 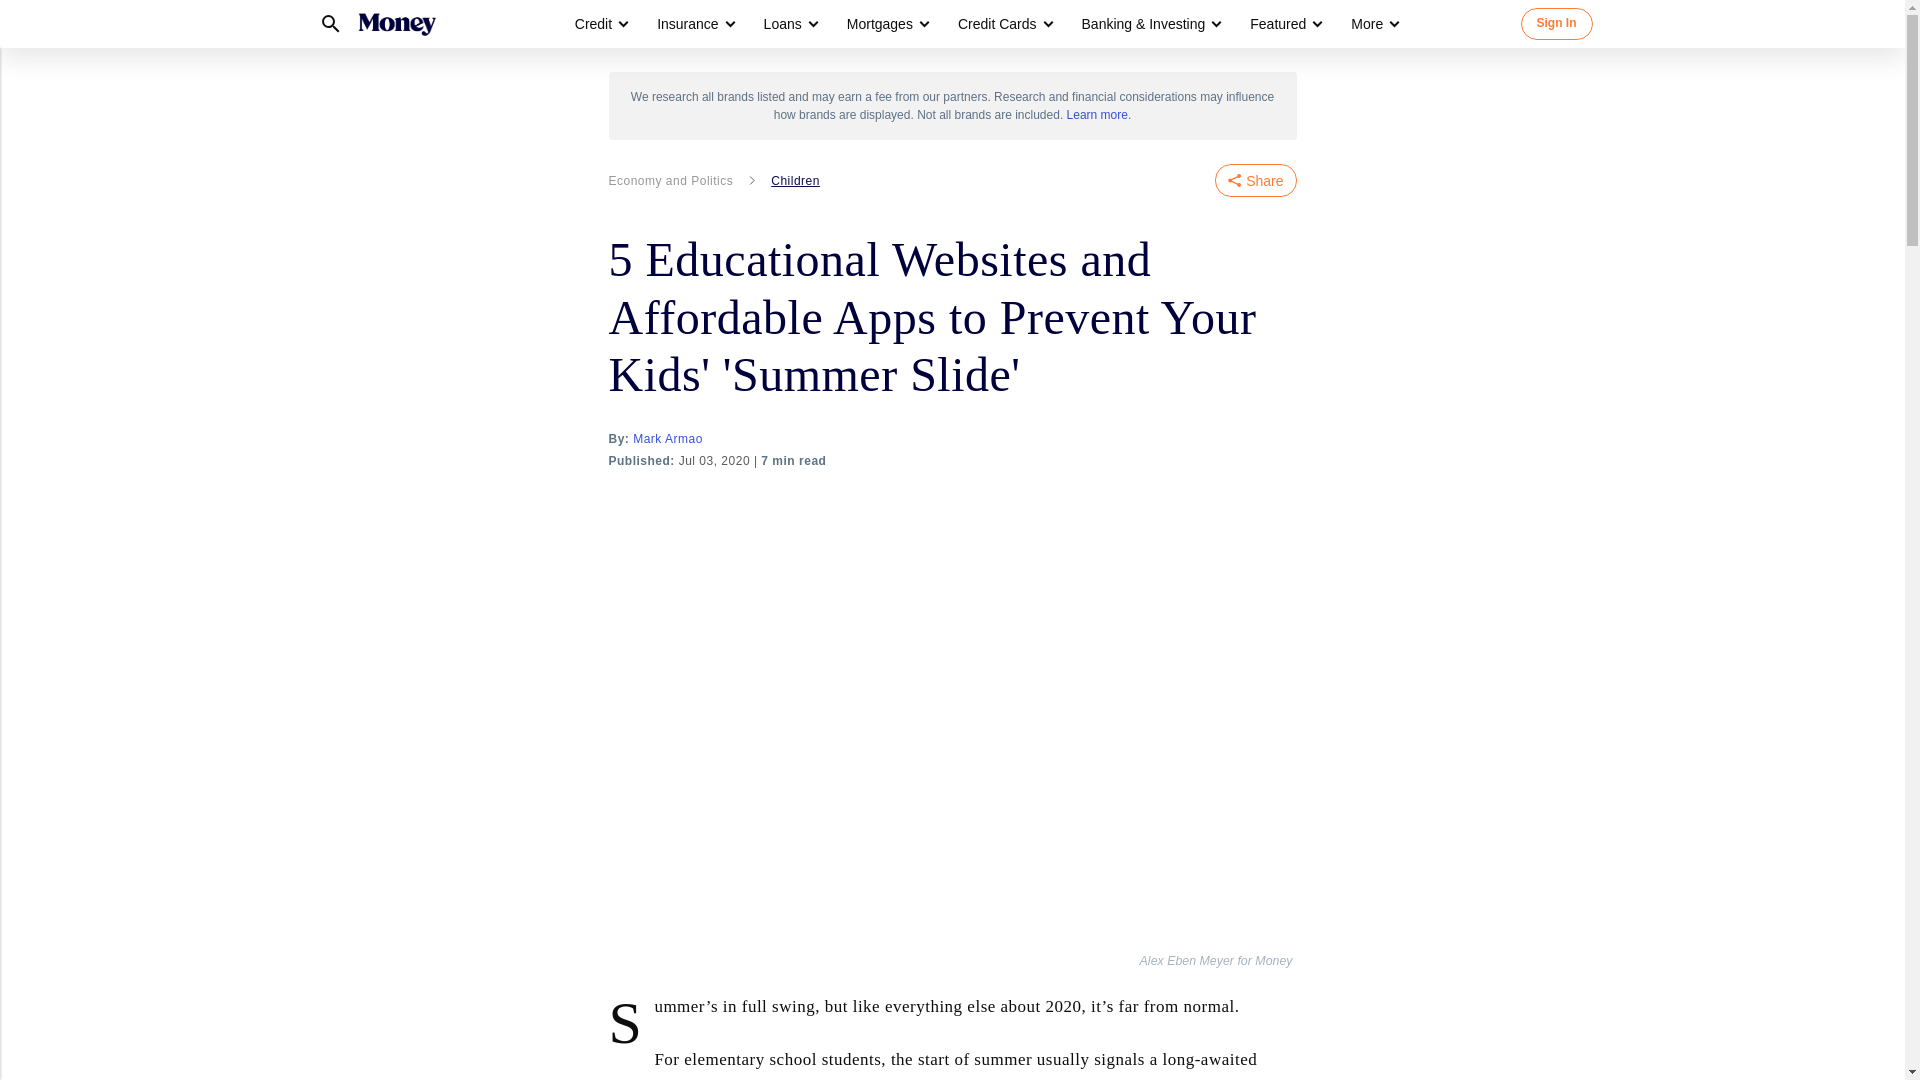 I want to click on Loans, so click(x=783, y=24).